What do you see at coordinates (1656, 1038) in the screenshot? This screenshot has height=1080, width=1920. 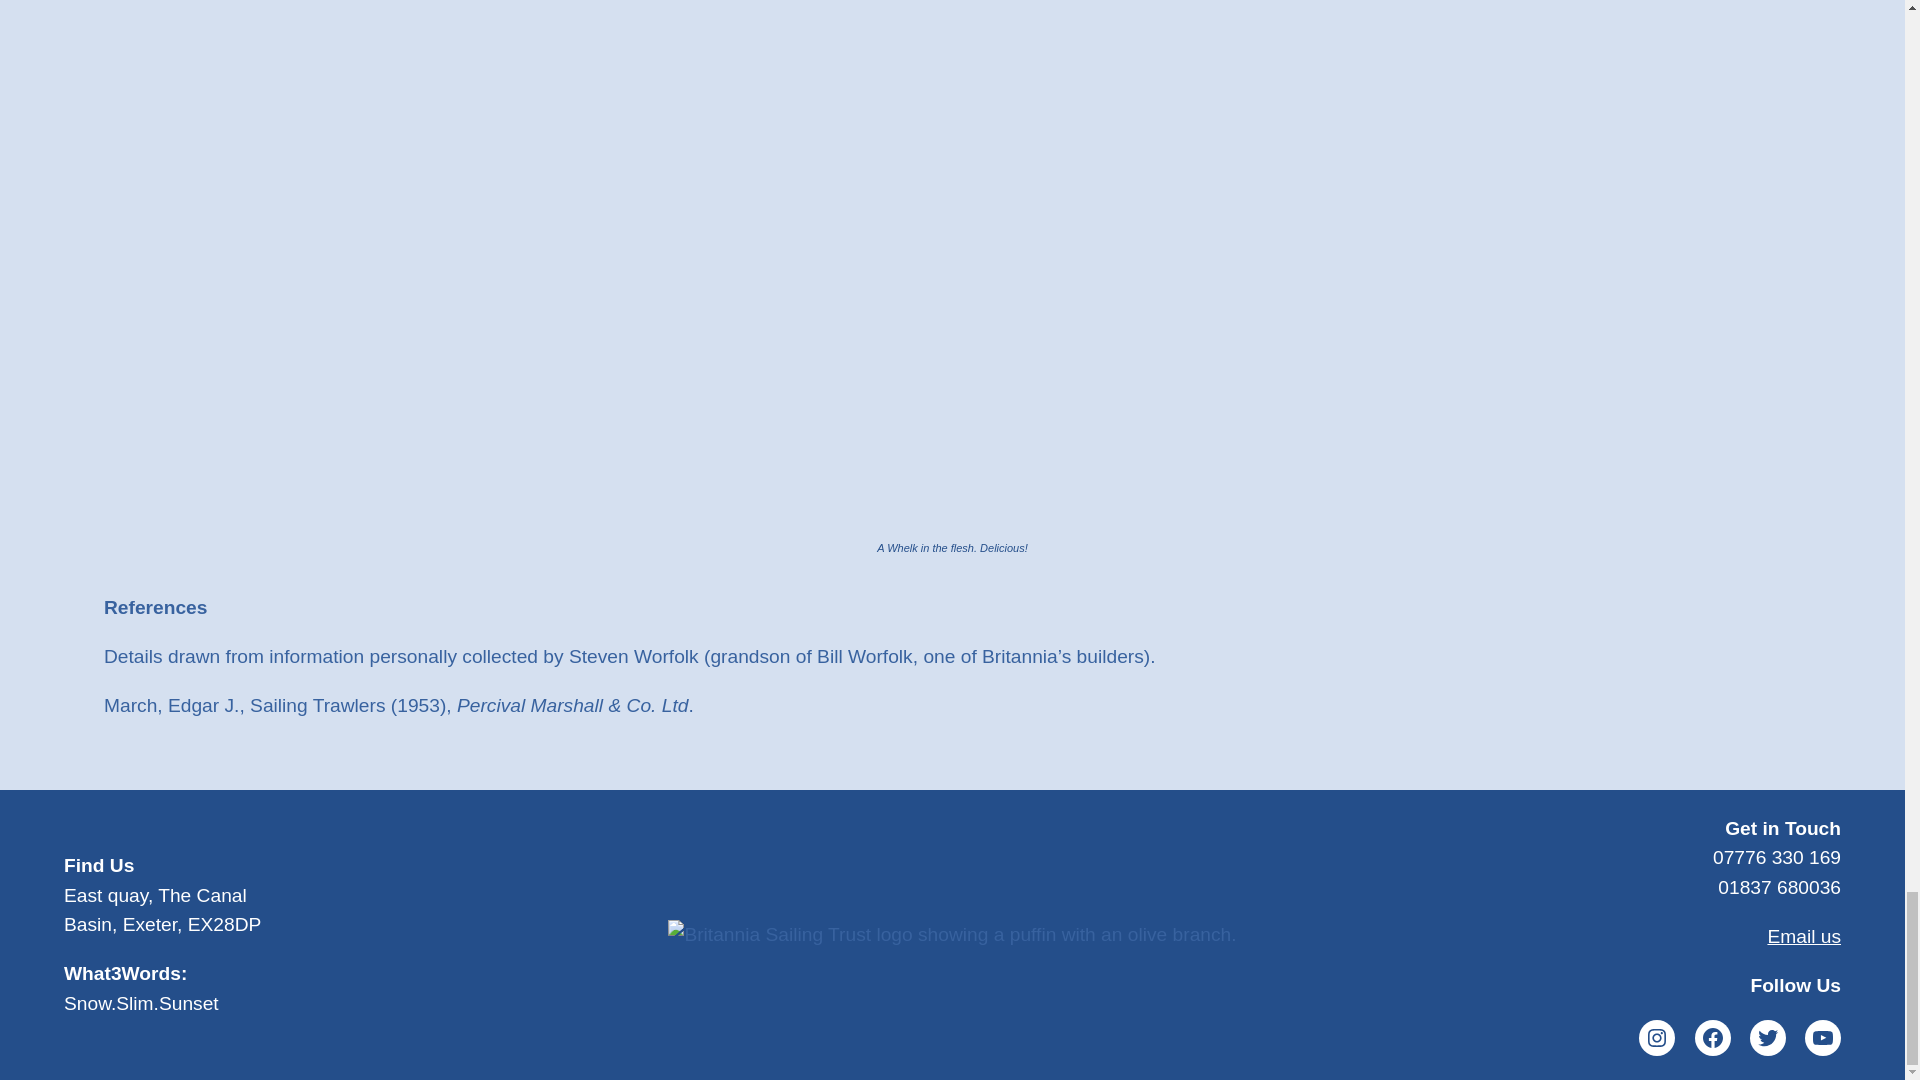 I see `Instagram` at bounding box center [1656, 1038].